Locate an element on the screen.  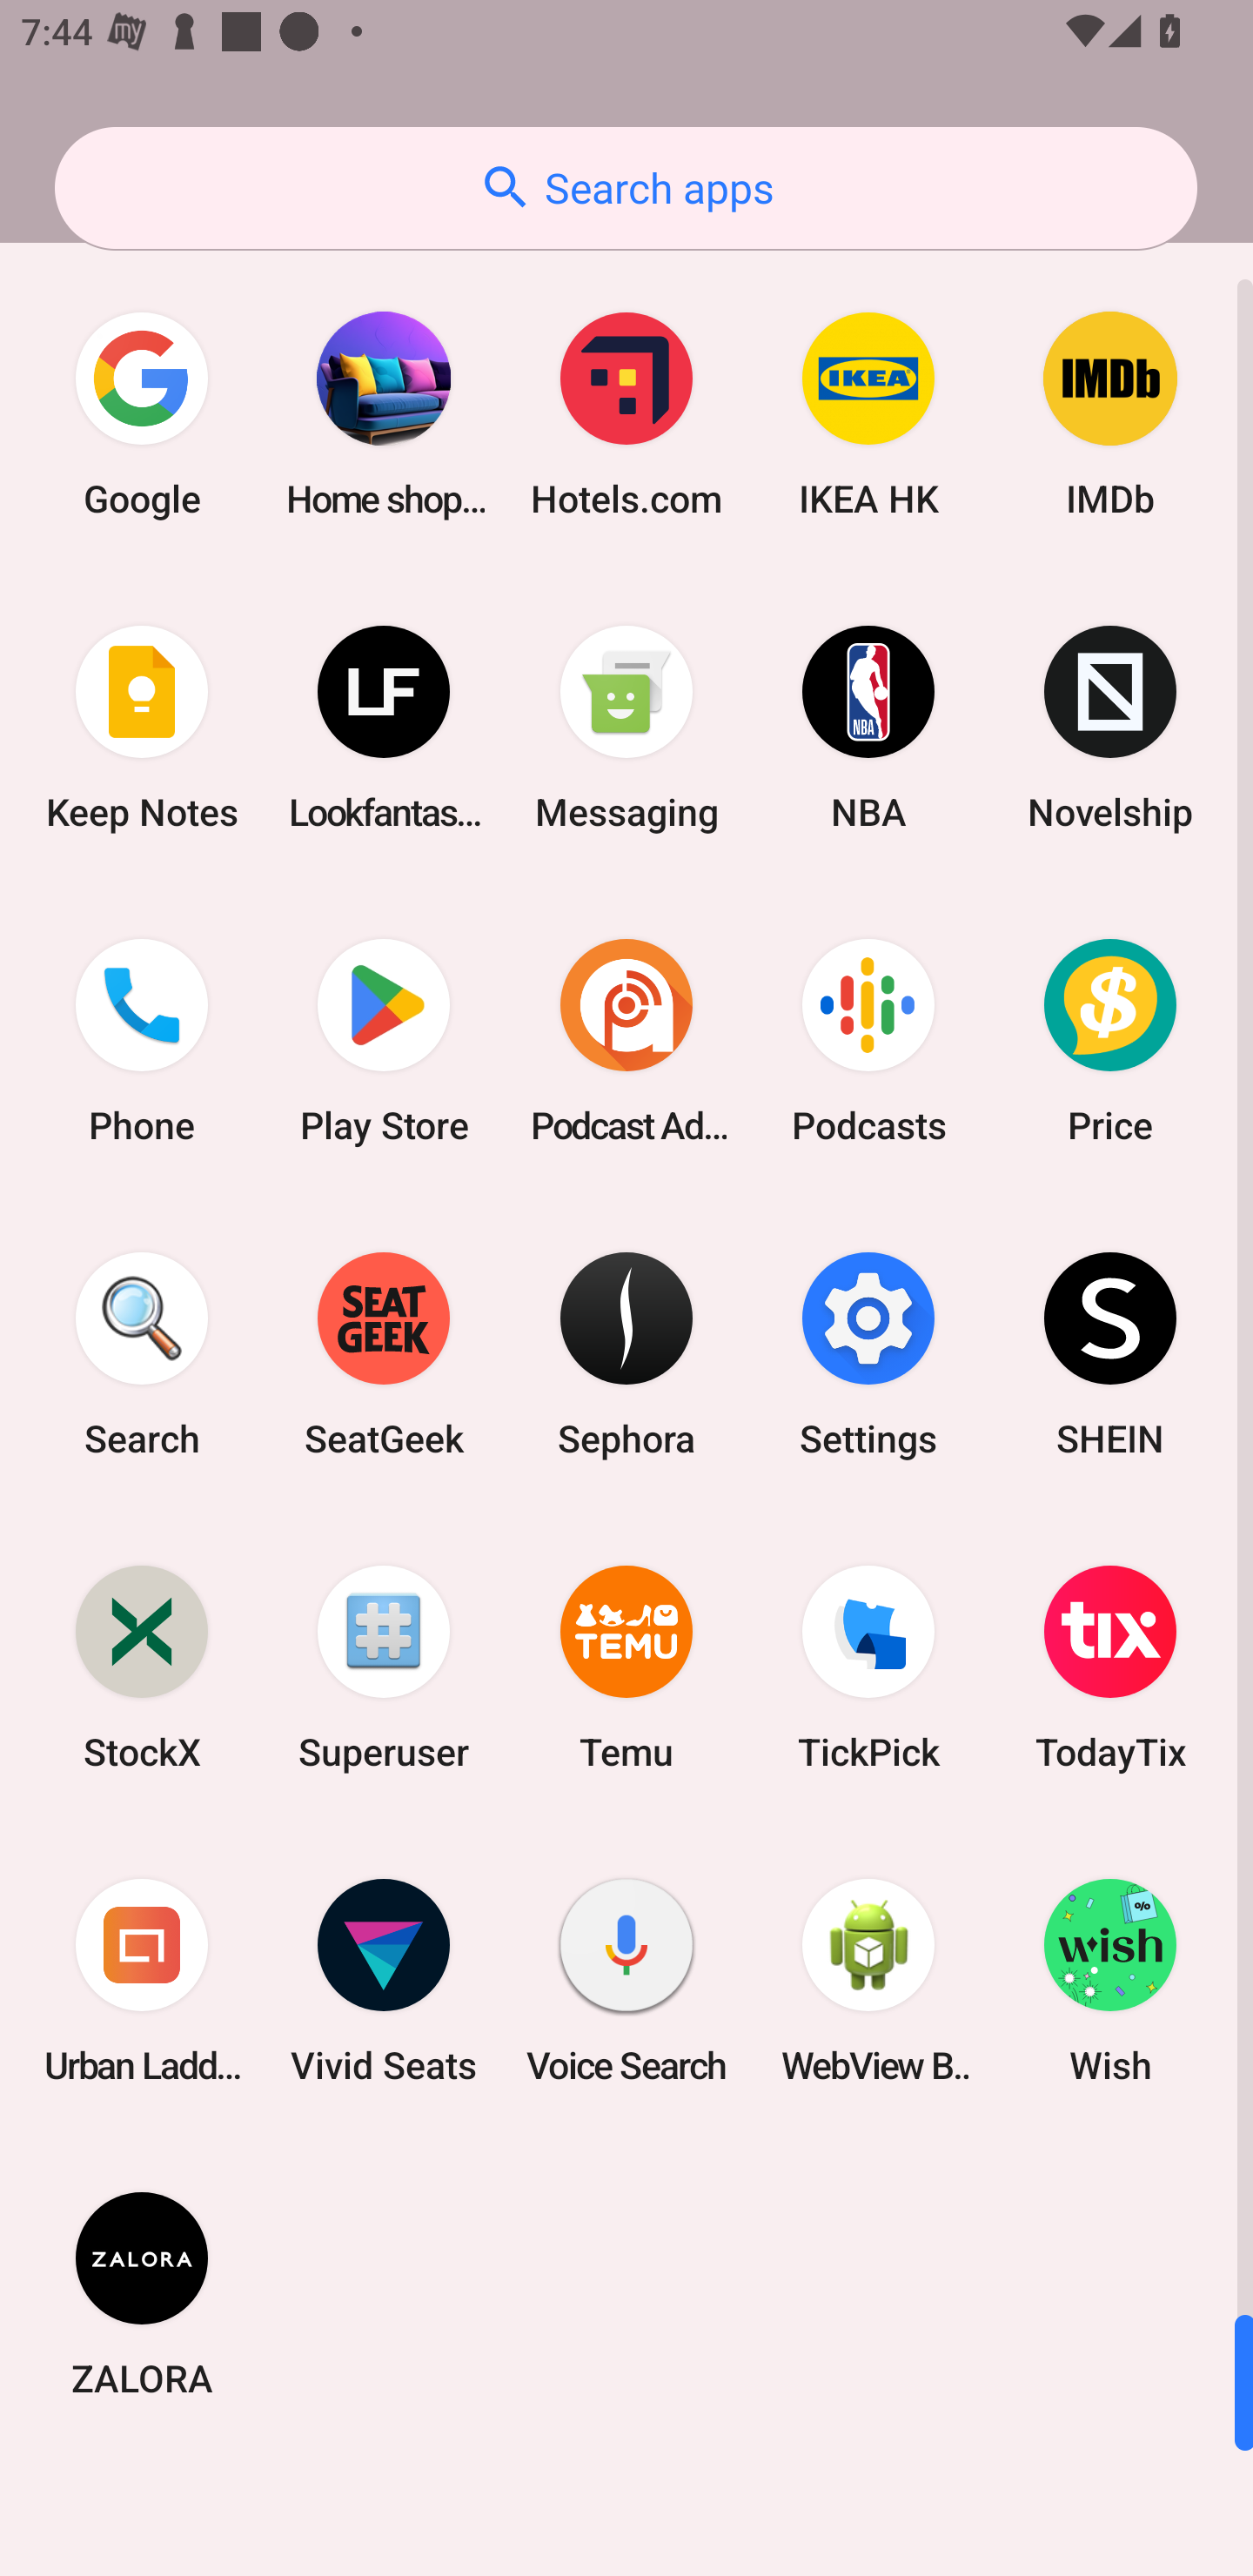
Keep Notes is located at coordinates (142, 728).